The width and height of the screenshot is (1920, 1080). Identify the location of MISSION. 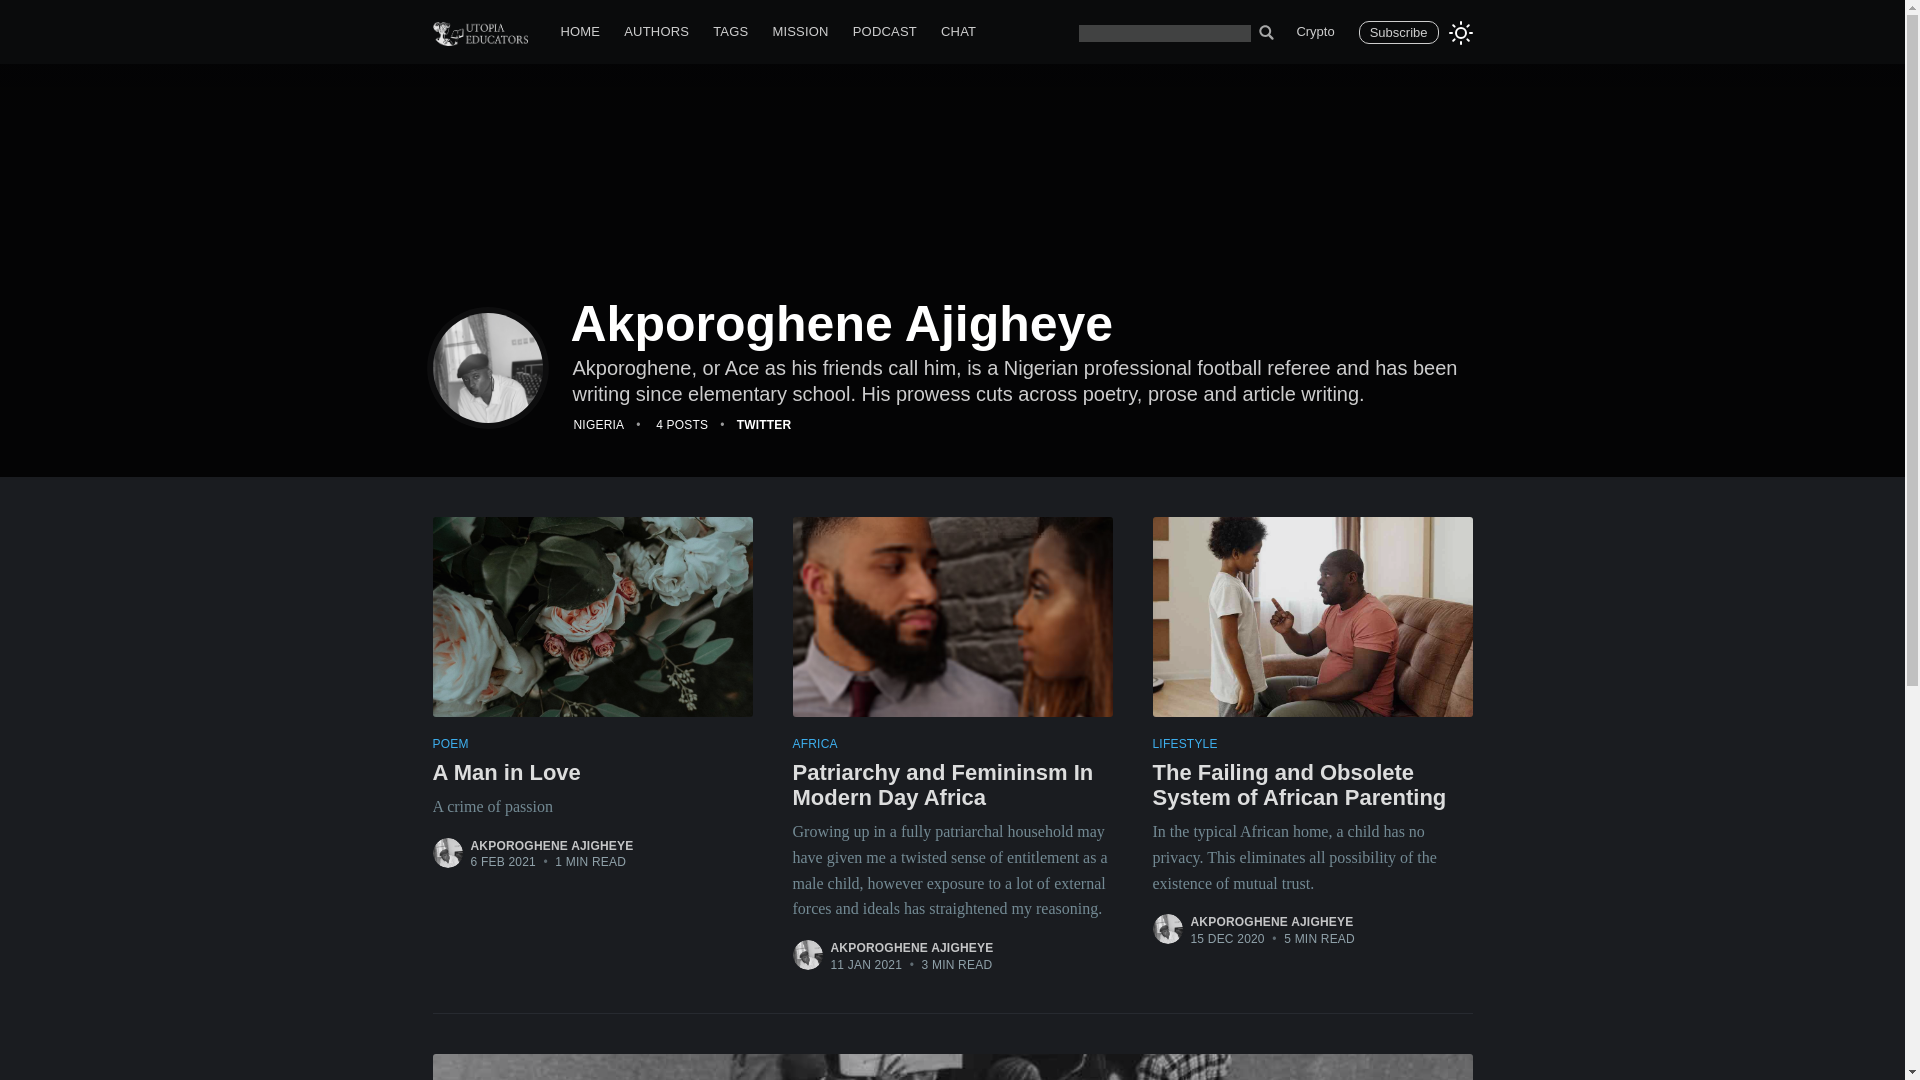
(552, 846).